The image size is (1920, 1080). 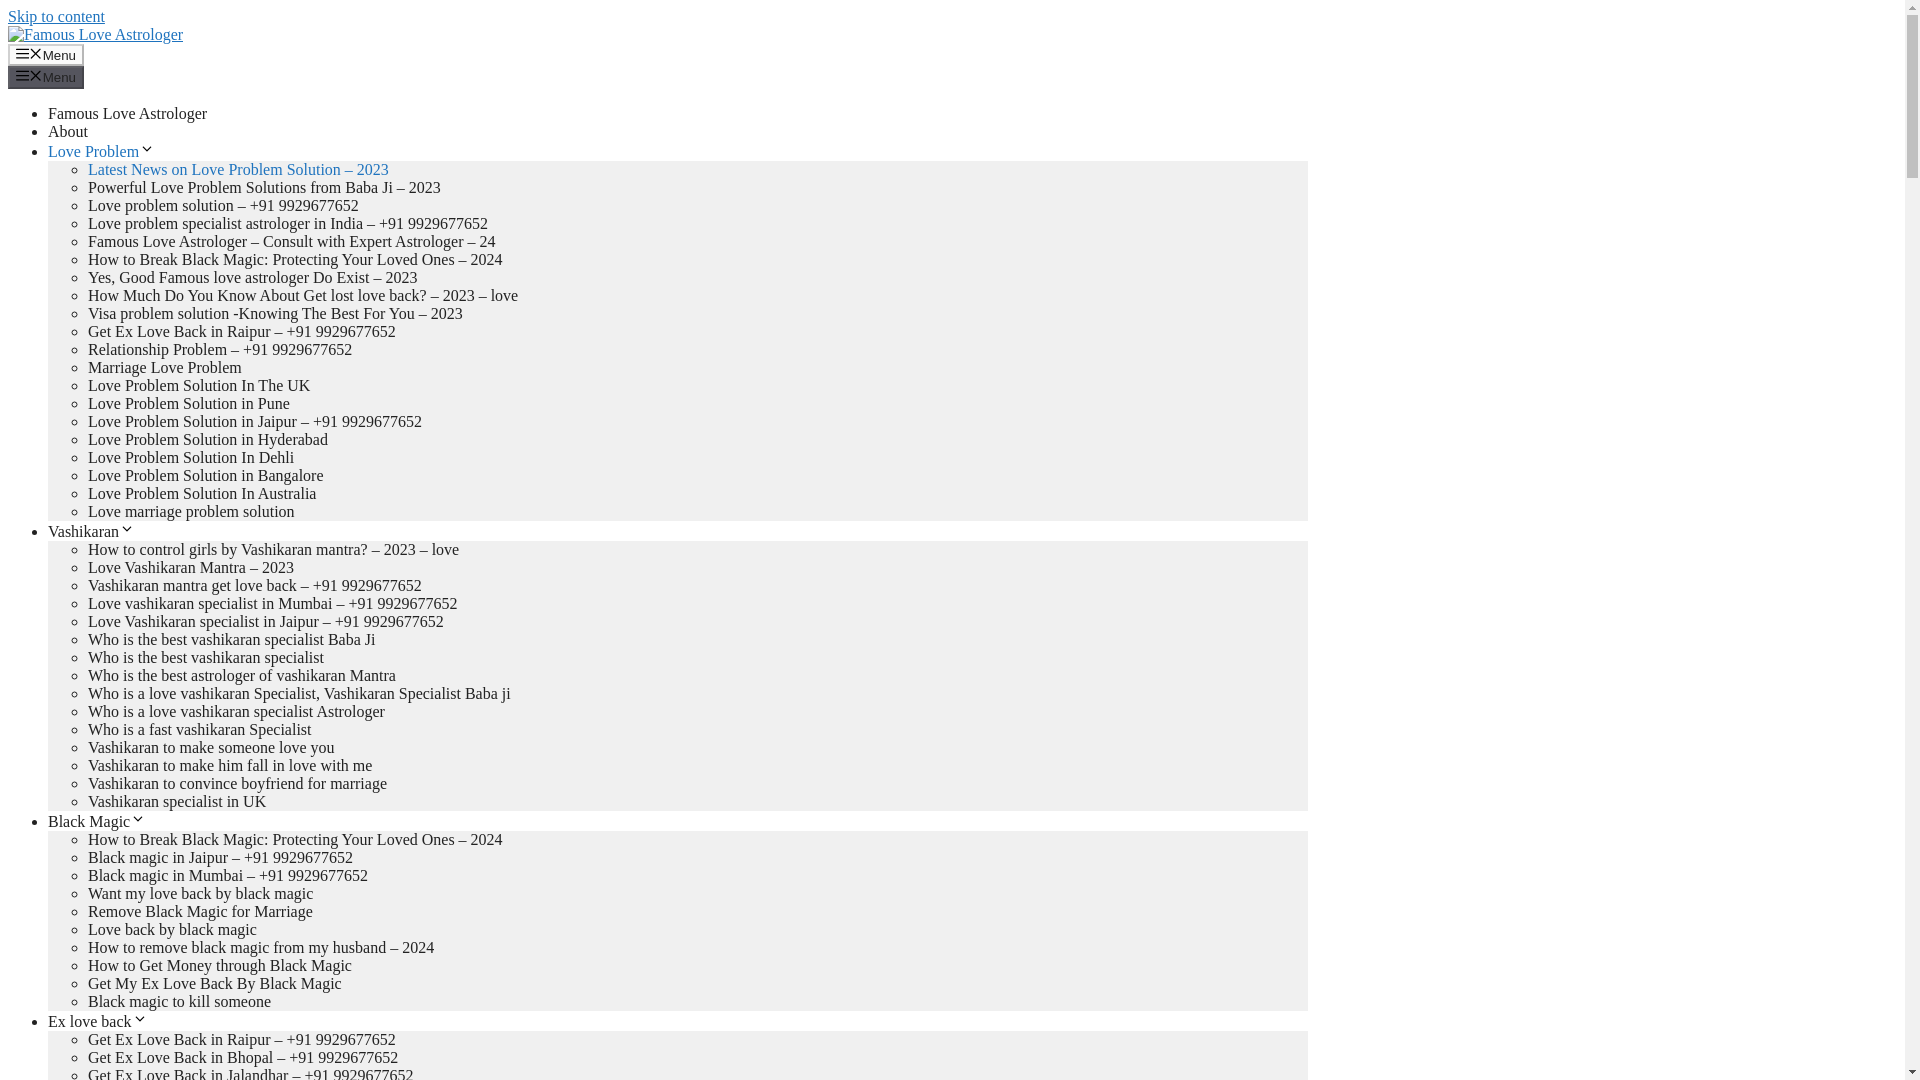 I want to click on Famous Love Astrologer, so click(x=128, y=113).